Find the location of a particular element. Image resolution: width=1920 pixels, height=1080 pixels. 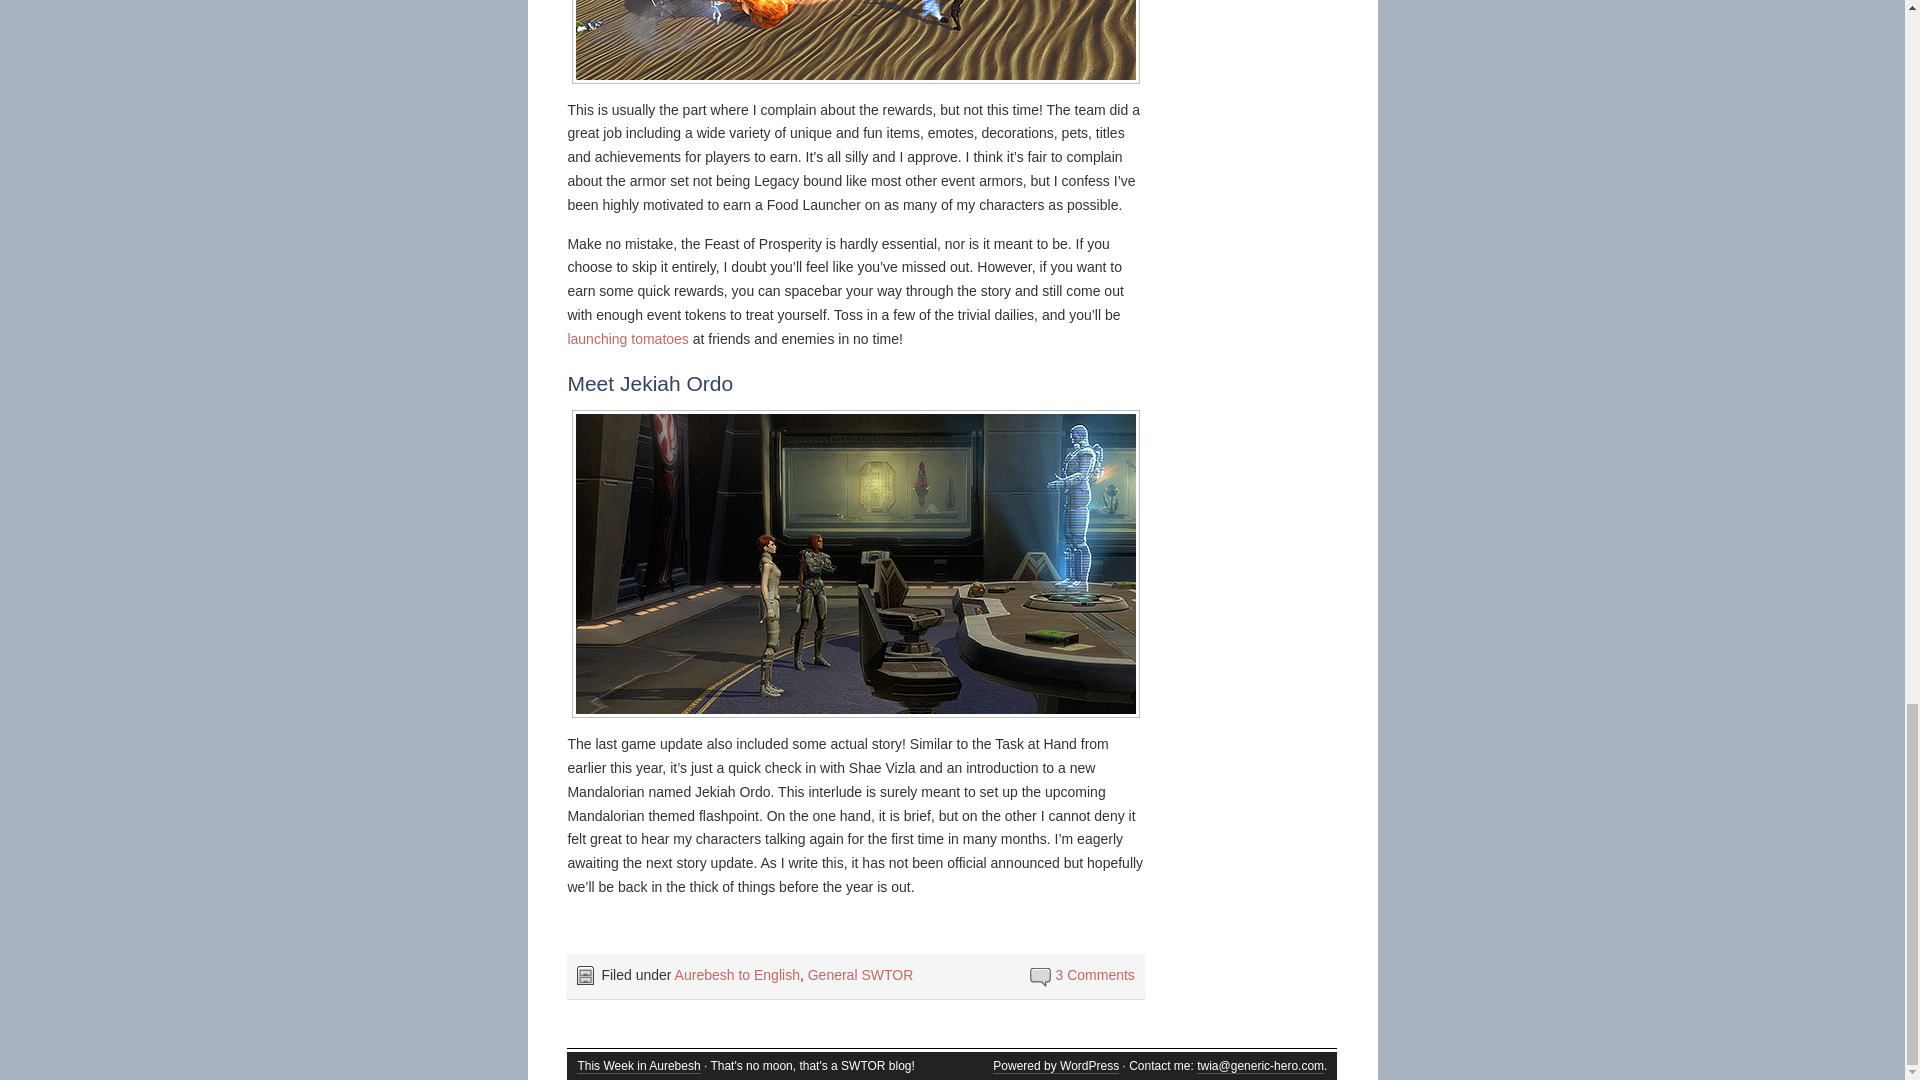

Aurebesh to English is located at coordinates (738, 974).